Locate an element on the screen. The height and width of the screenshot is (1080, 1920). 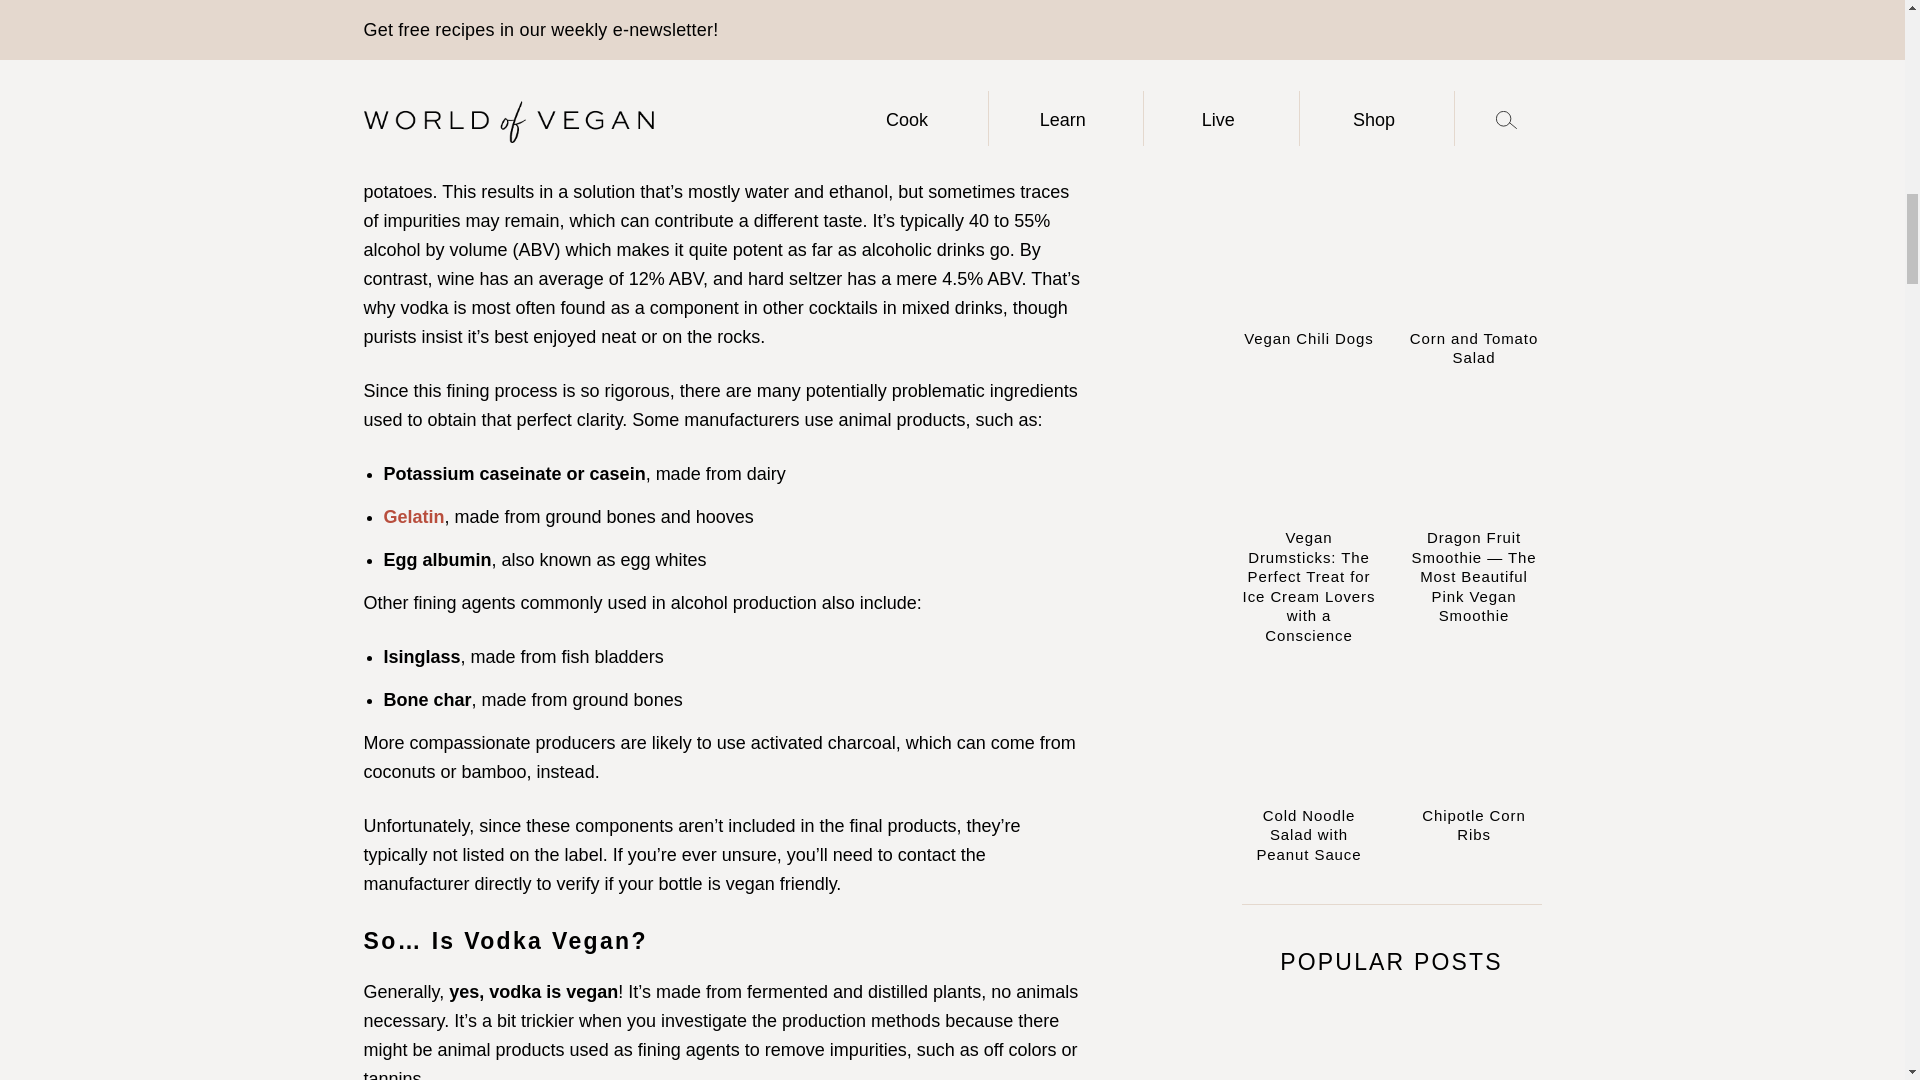
Other Vegan Vodka FAQs is located at coordinates (508, 12).